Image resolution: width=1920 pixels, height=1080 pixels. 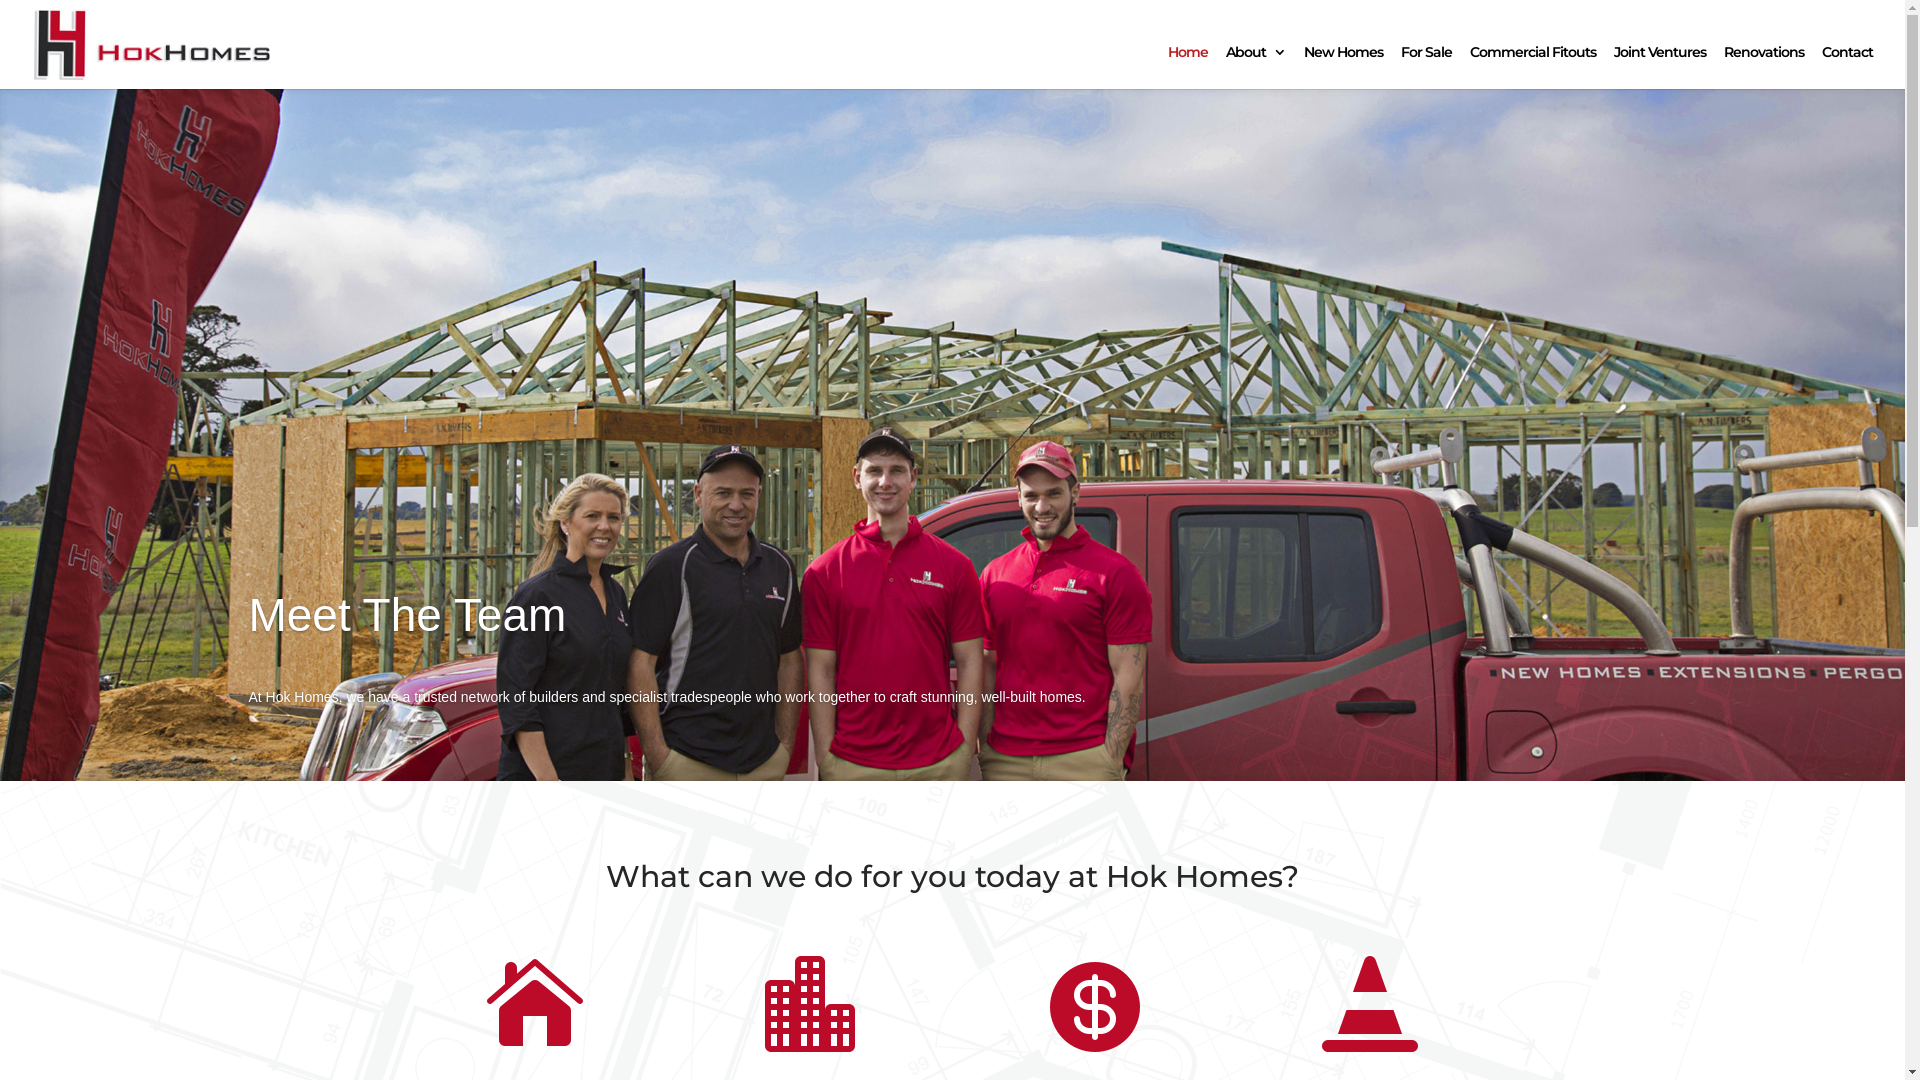 What do you see at coordinates (1764, 67) in the screenshot?
I see `Renovations` at bounding box center [1764, 67].